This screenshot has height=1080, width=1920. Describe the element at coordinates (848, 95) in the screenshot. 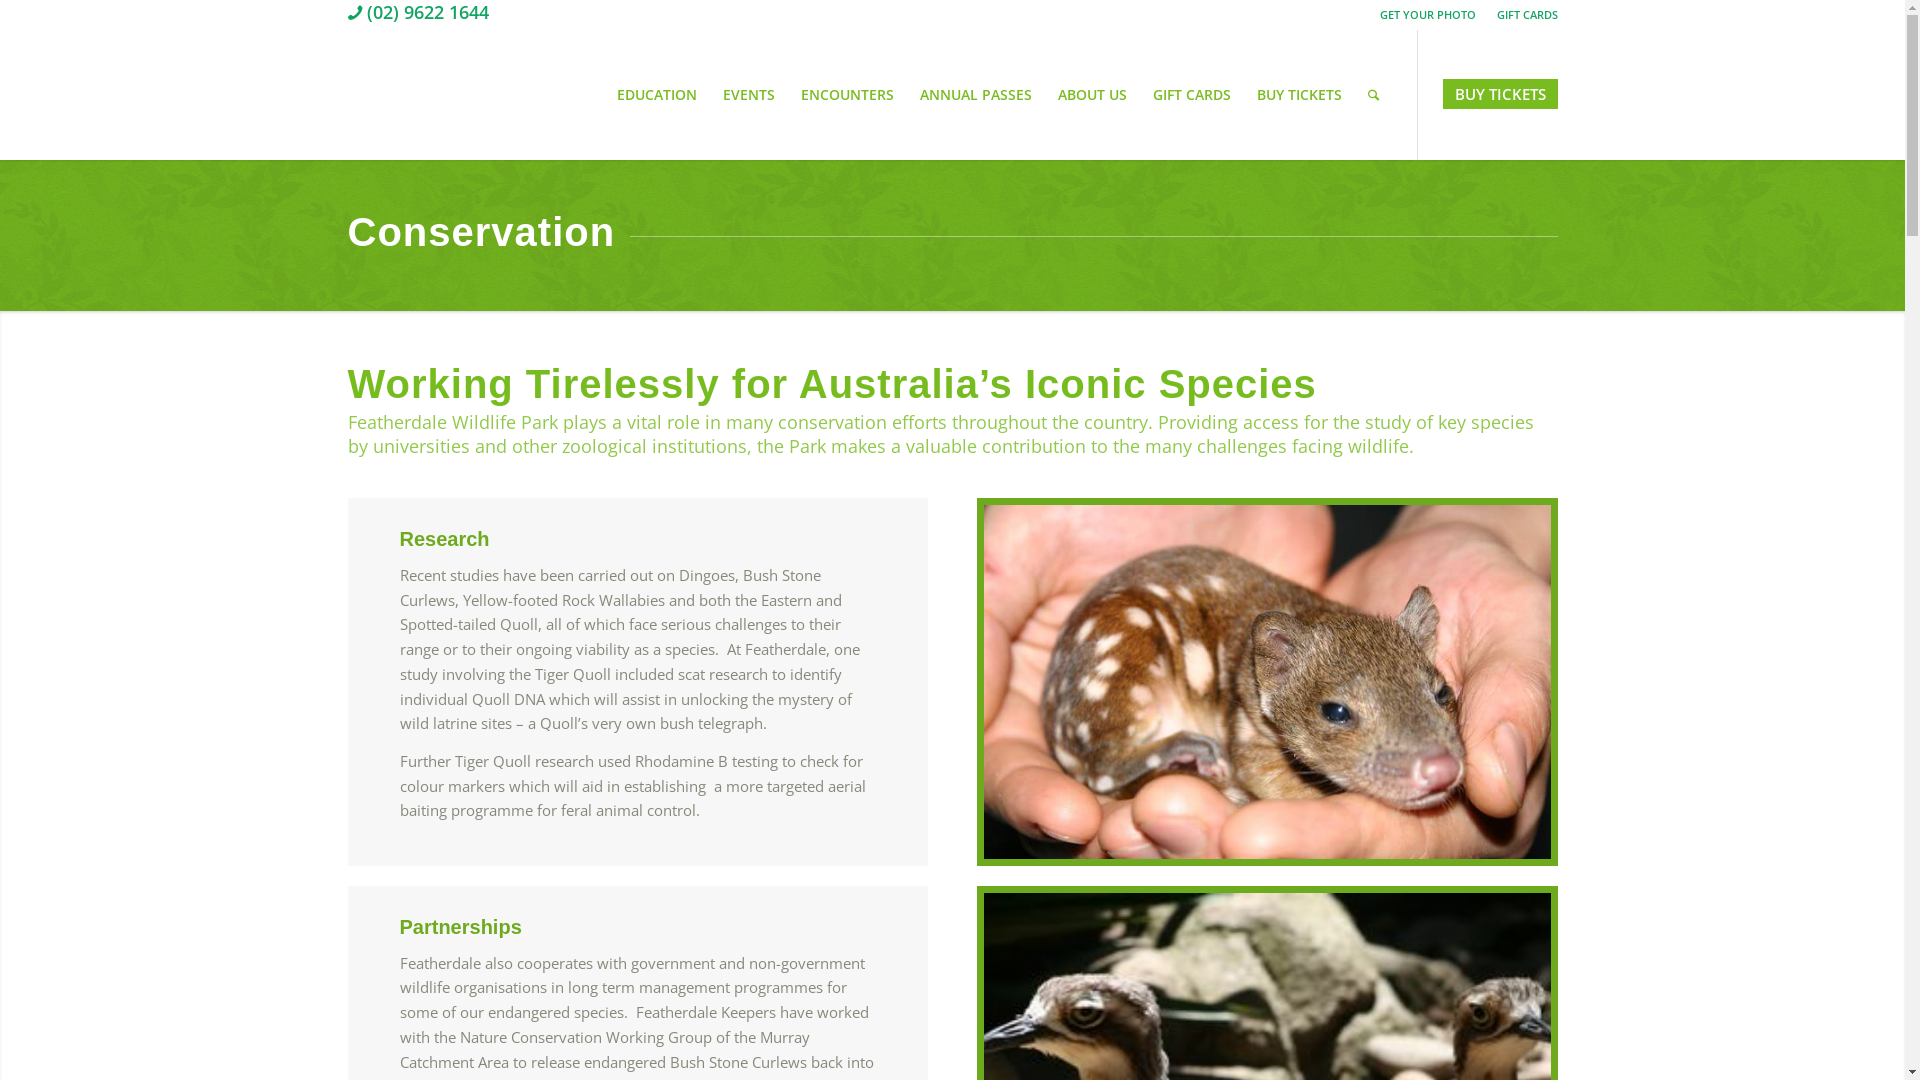

I see `ENCOUNTERS` at that location.